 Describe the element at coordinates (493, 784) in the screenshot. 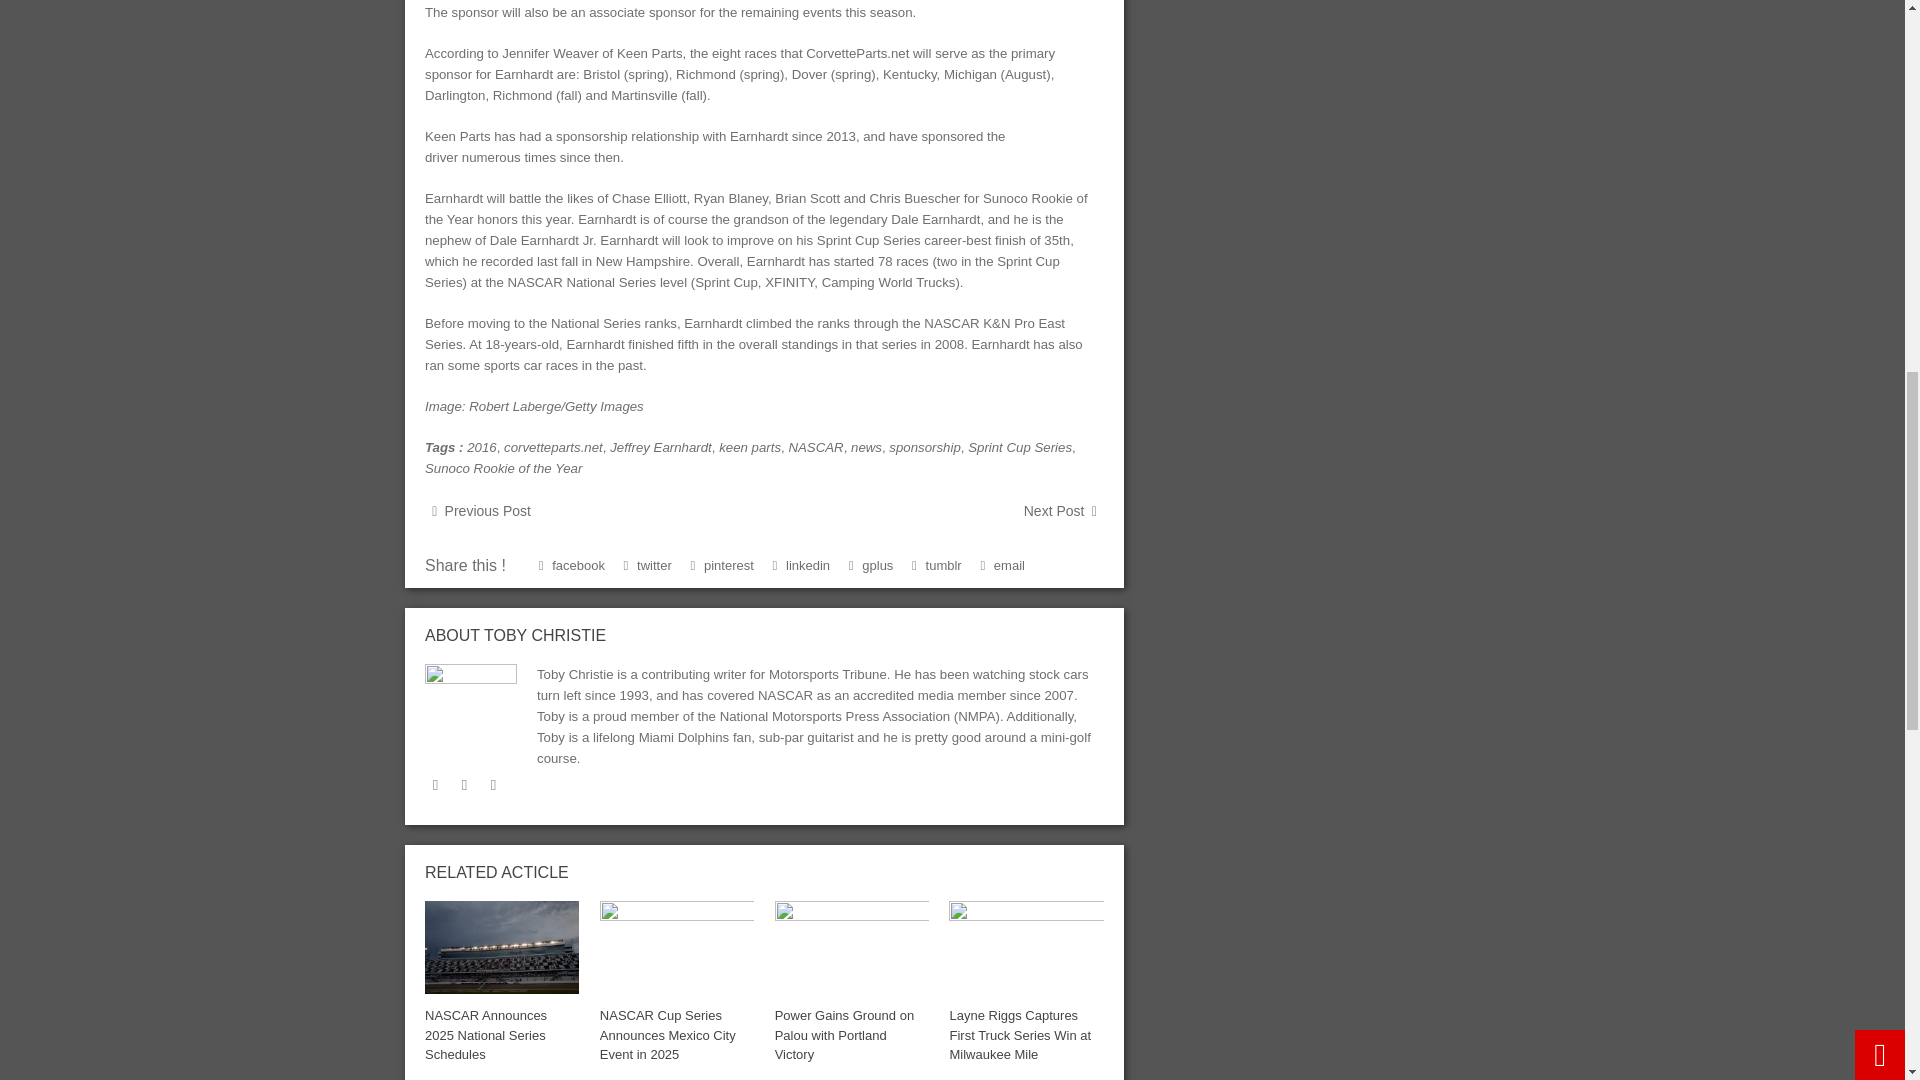

I see `email` at that location.